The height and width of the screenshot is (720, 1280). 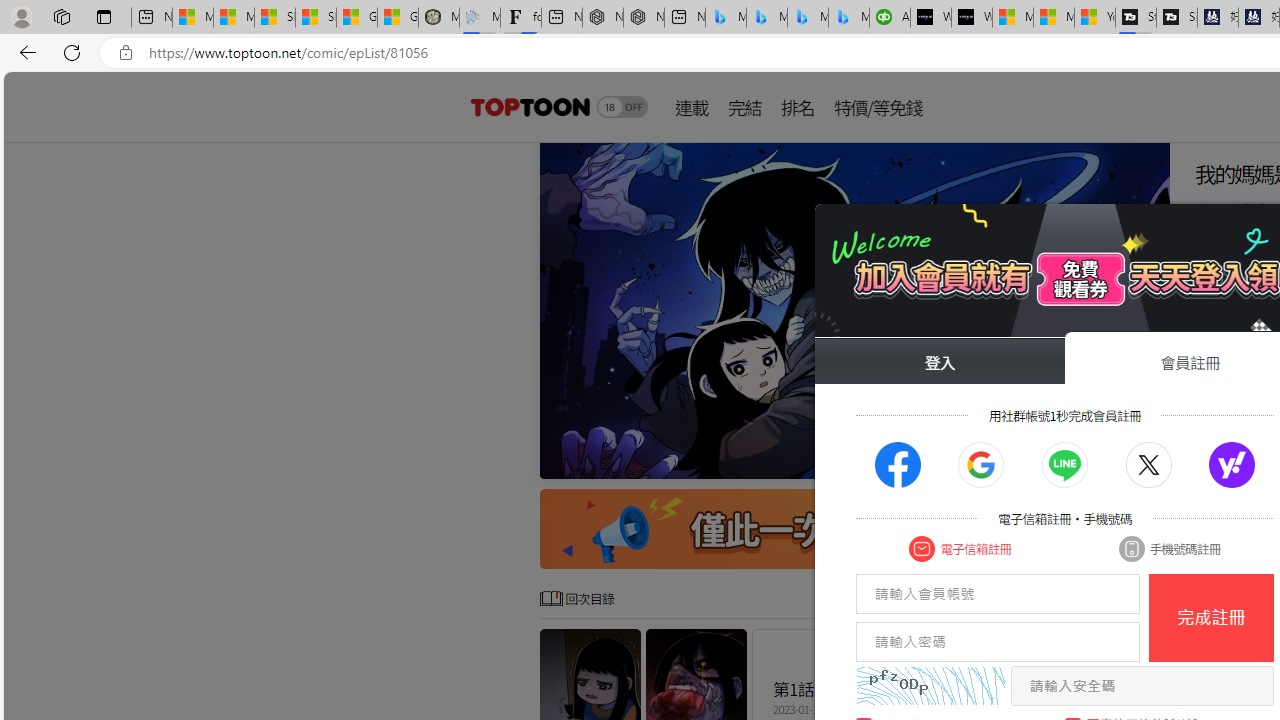 What do you see at coordinates (1232, 465) in the screenshot?
I see `Class: socialBtn actionSocialJoinBtn` at bounding box center [1232, 465].